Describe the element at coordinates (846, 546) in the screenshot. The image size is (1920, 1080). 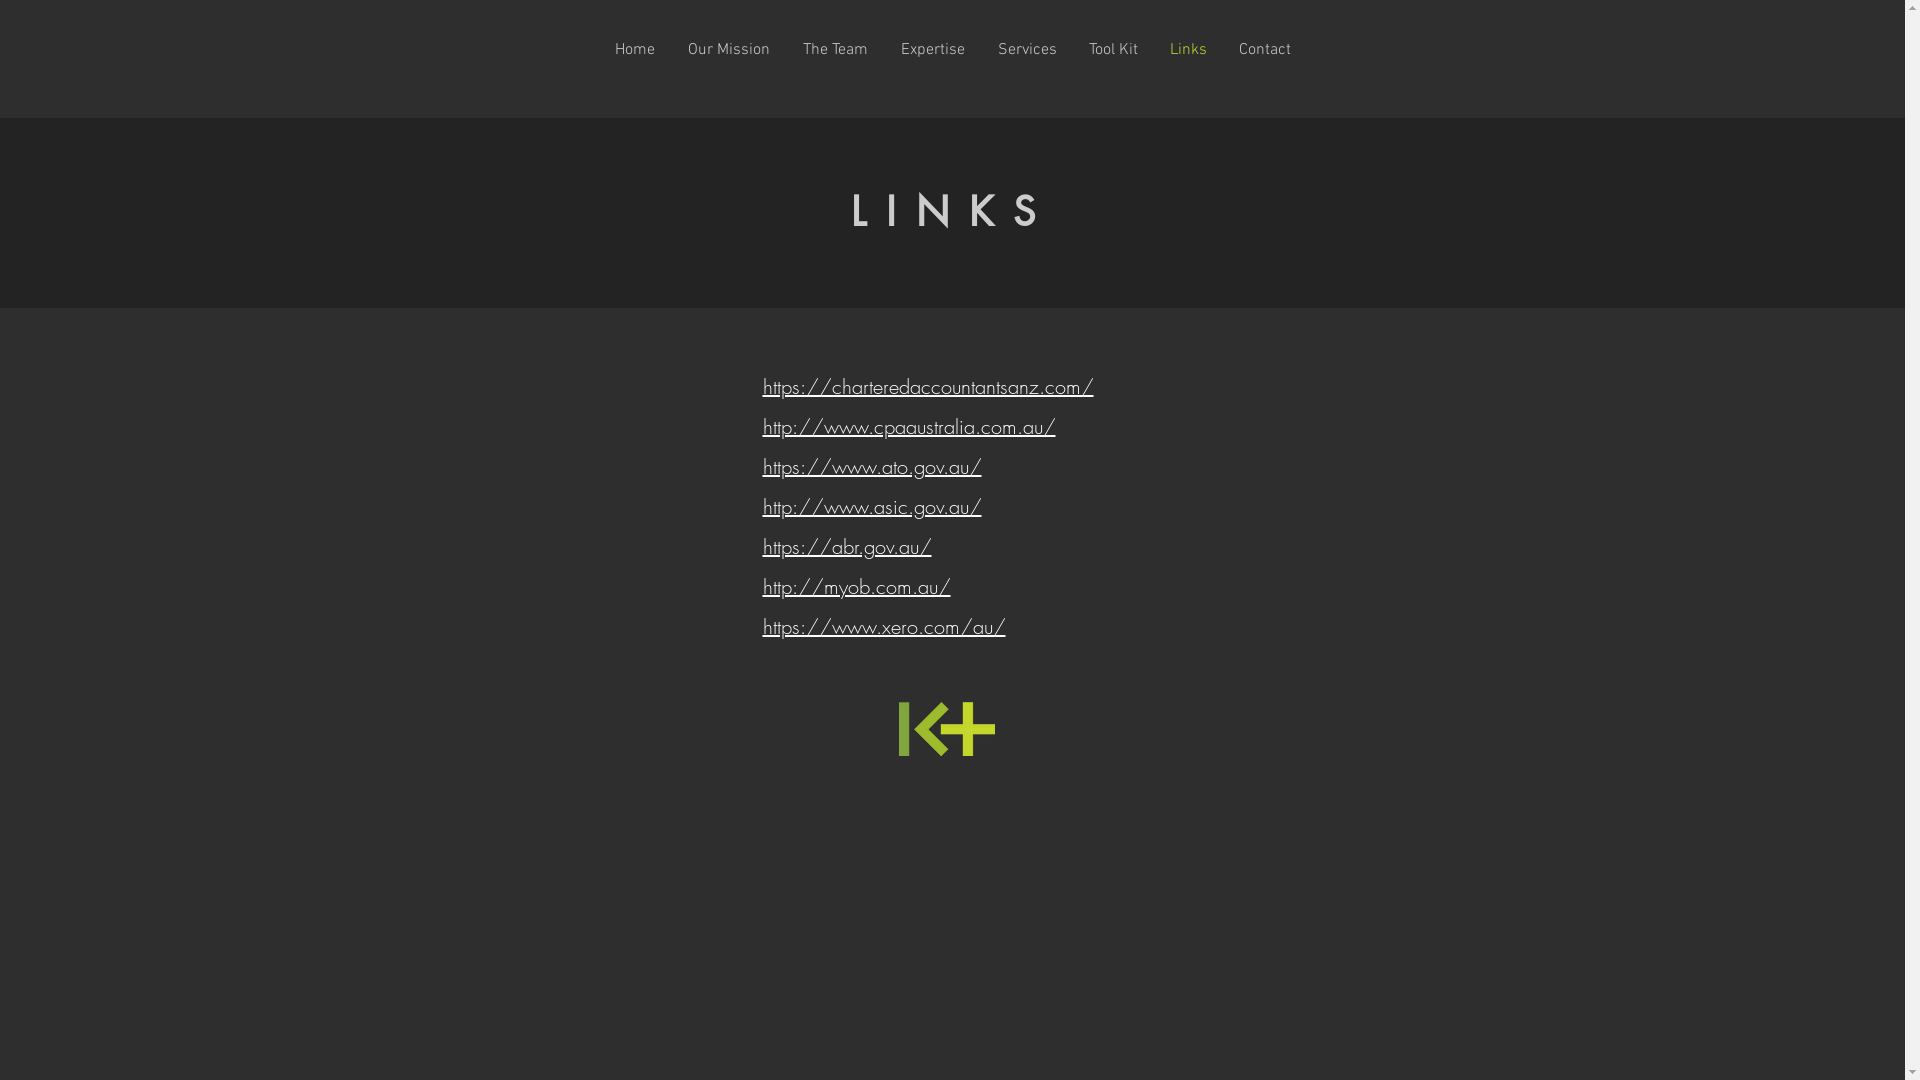
I see `https://abr.gov.au/` at that location.